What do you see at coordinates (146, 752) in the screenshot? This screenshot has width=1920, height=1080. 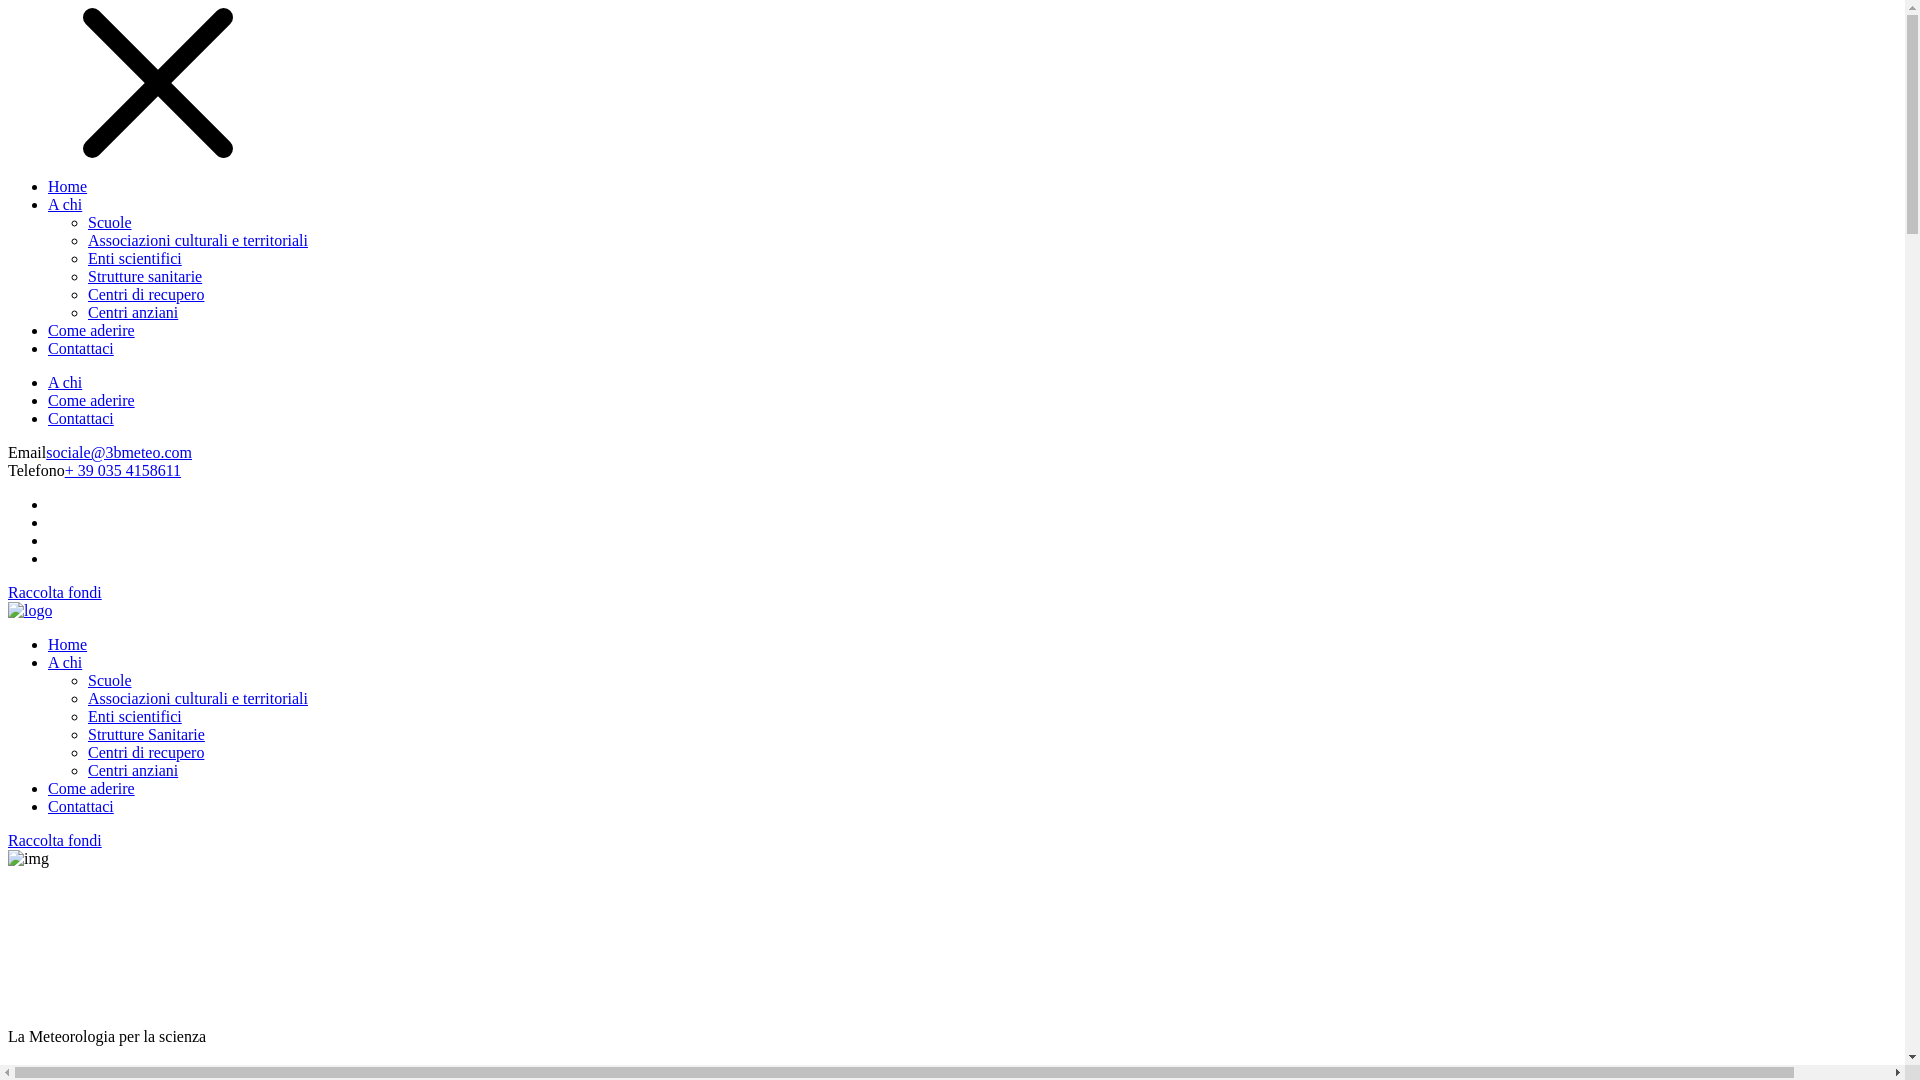 I see `Centri di recupero` at bounding box center [146, 752].